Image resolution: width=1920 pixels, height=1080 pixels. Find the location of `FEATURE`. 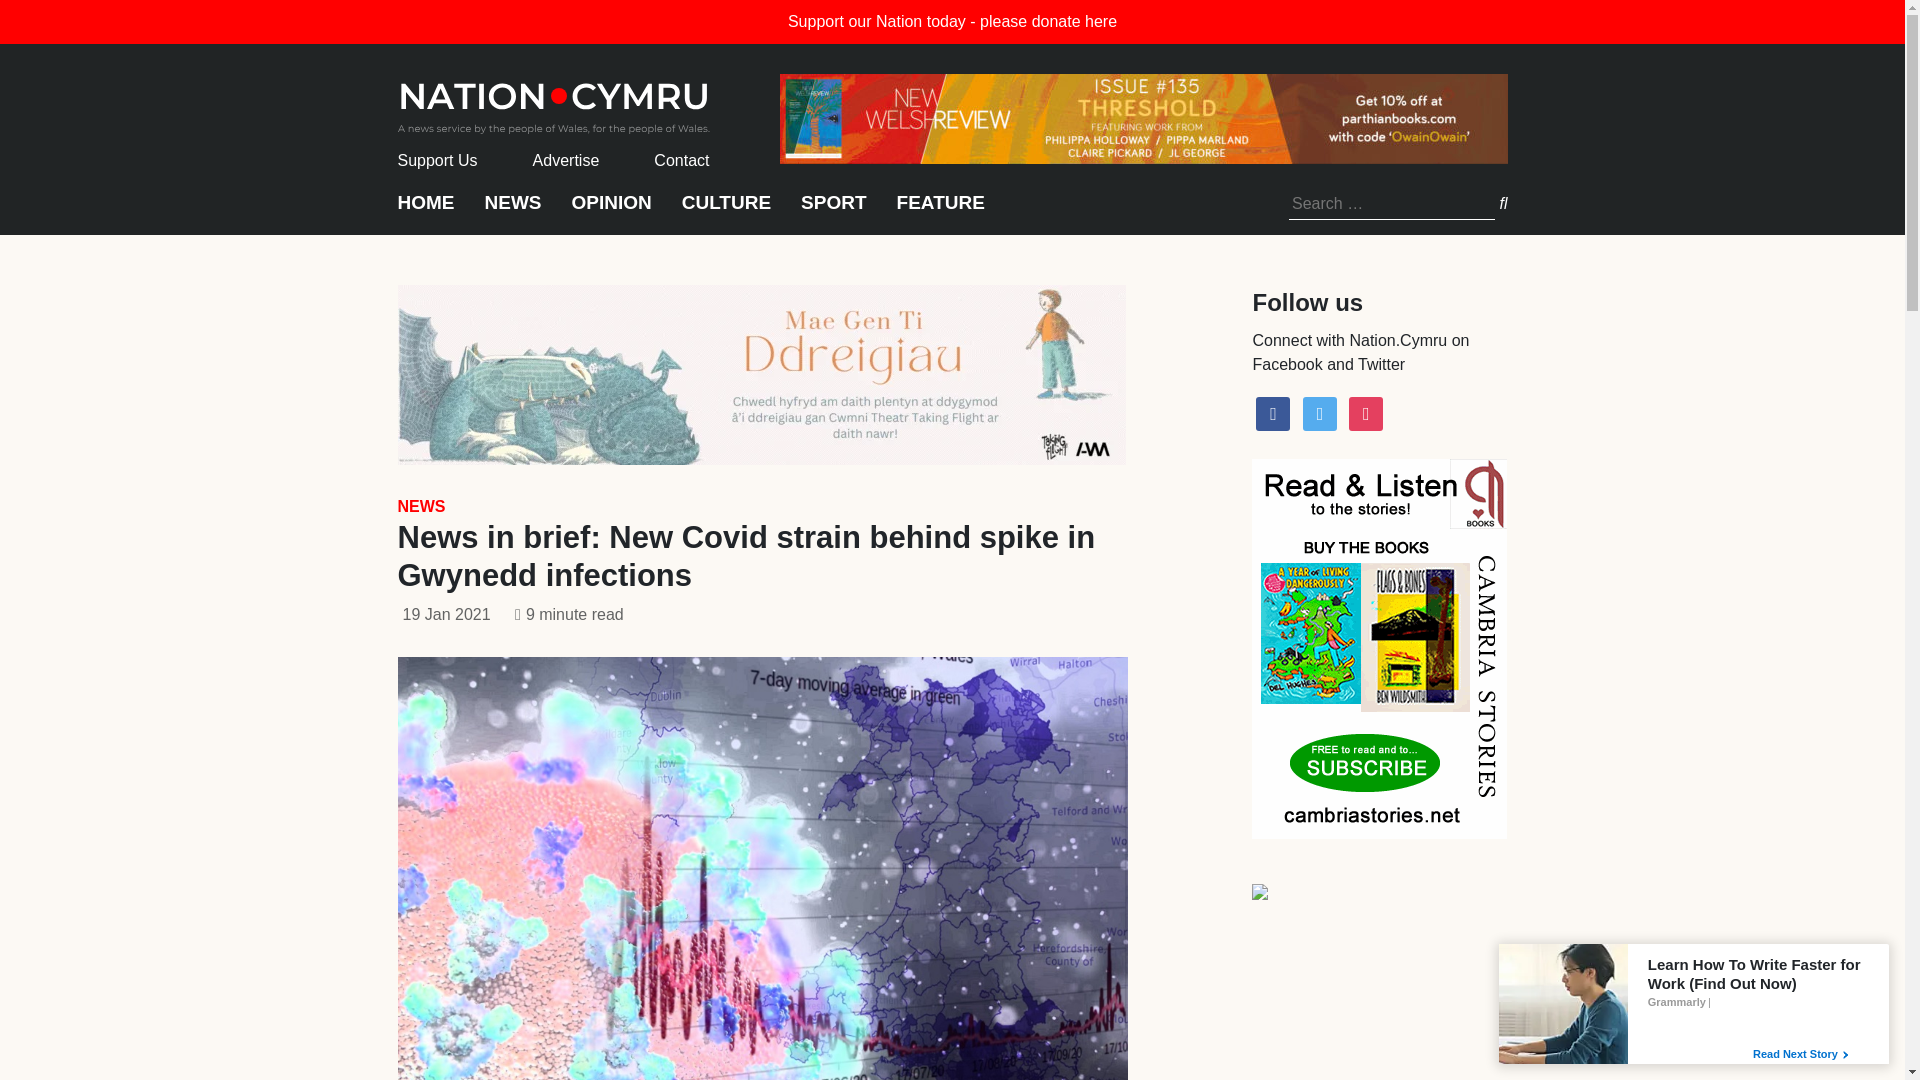

FEATURE is located at coordinates (940, 212).